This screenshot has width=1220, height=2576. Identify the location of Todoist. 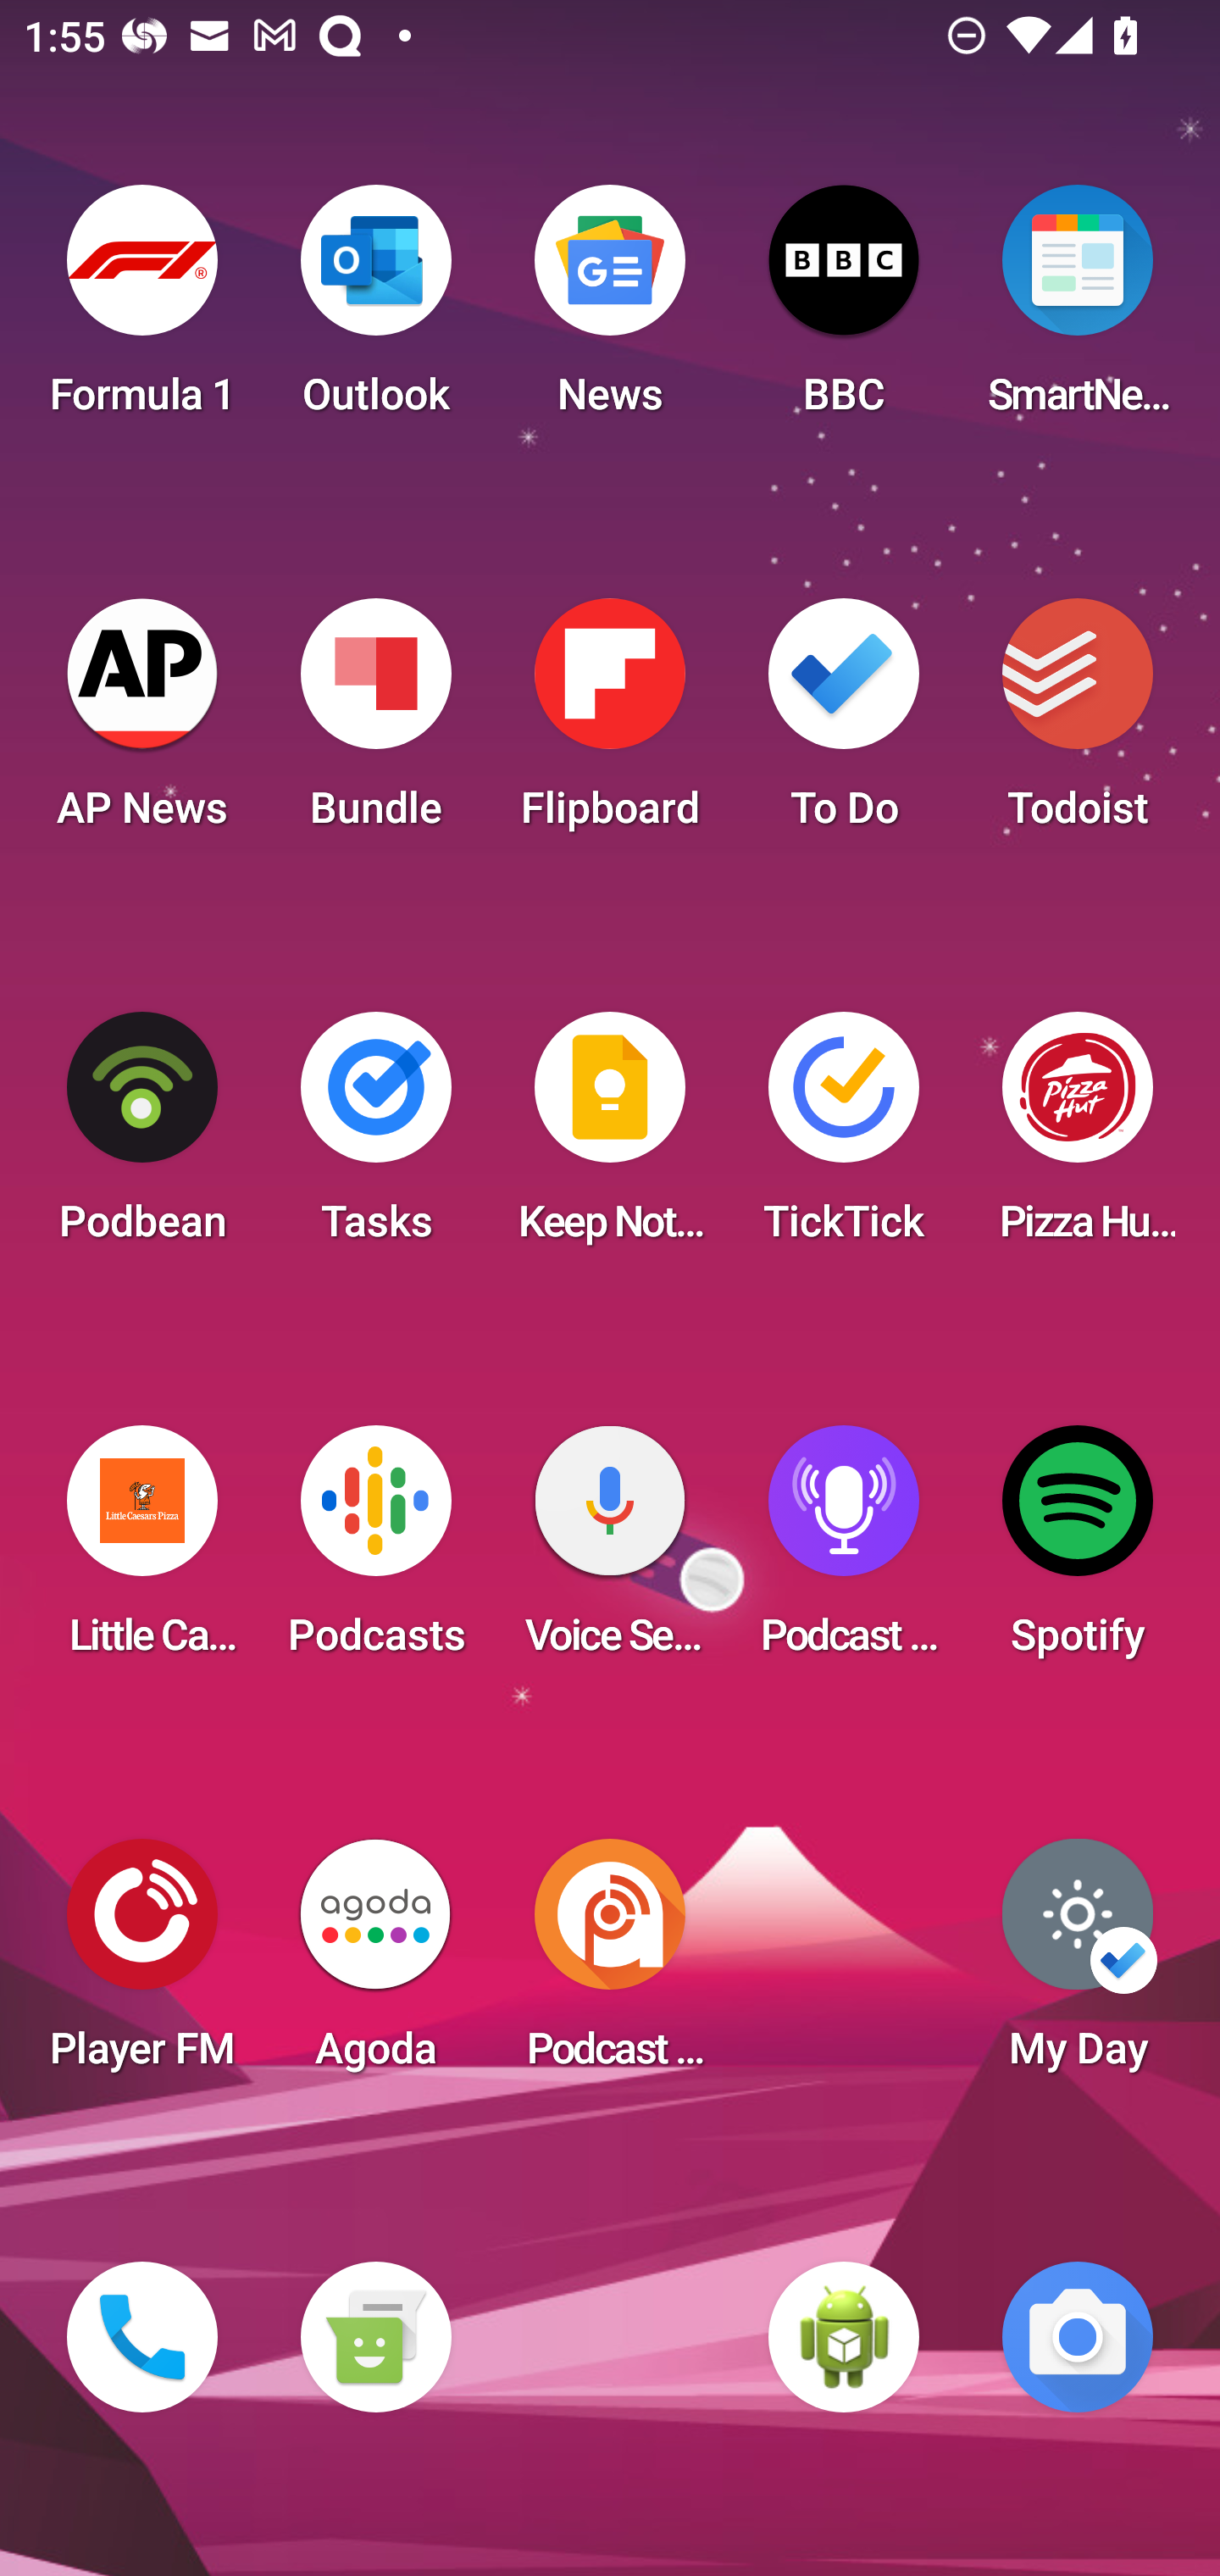
(1078, 724).